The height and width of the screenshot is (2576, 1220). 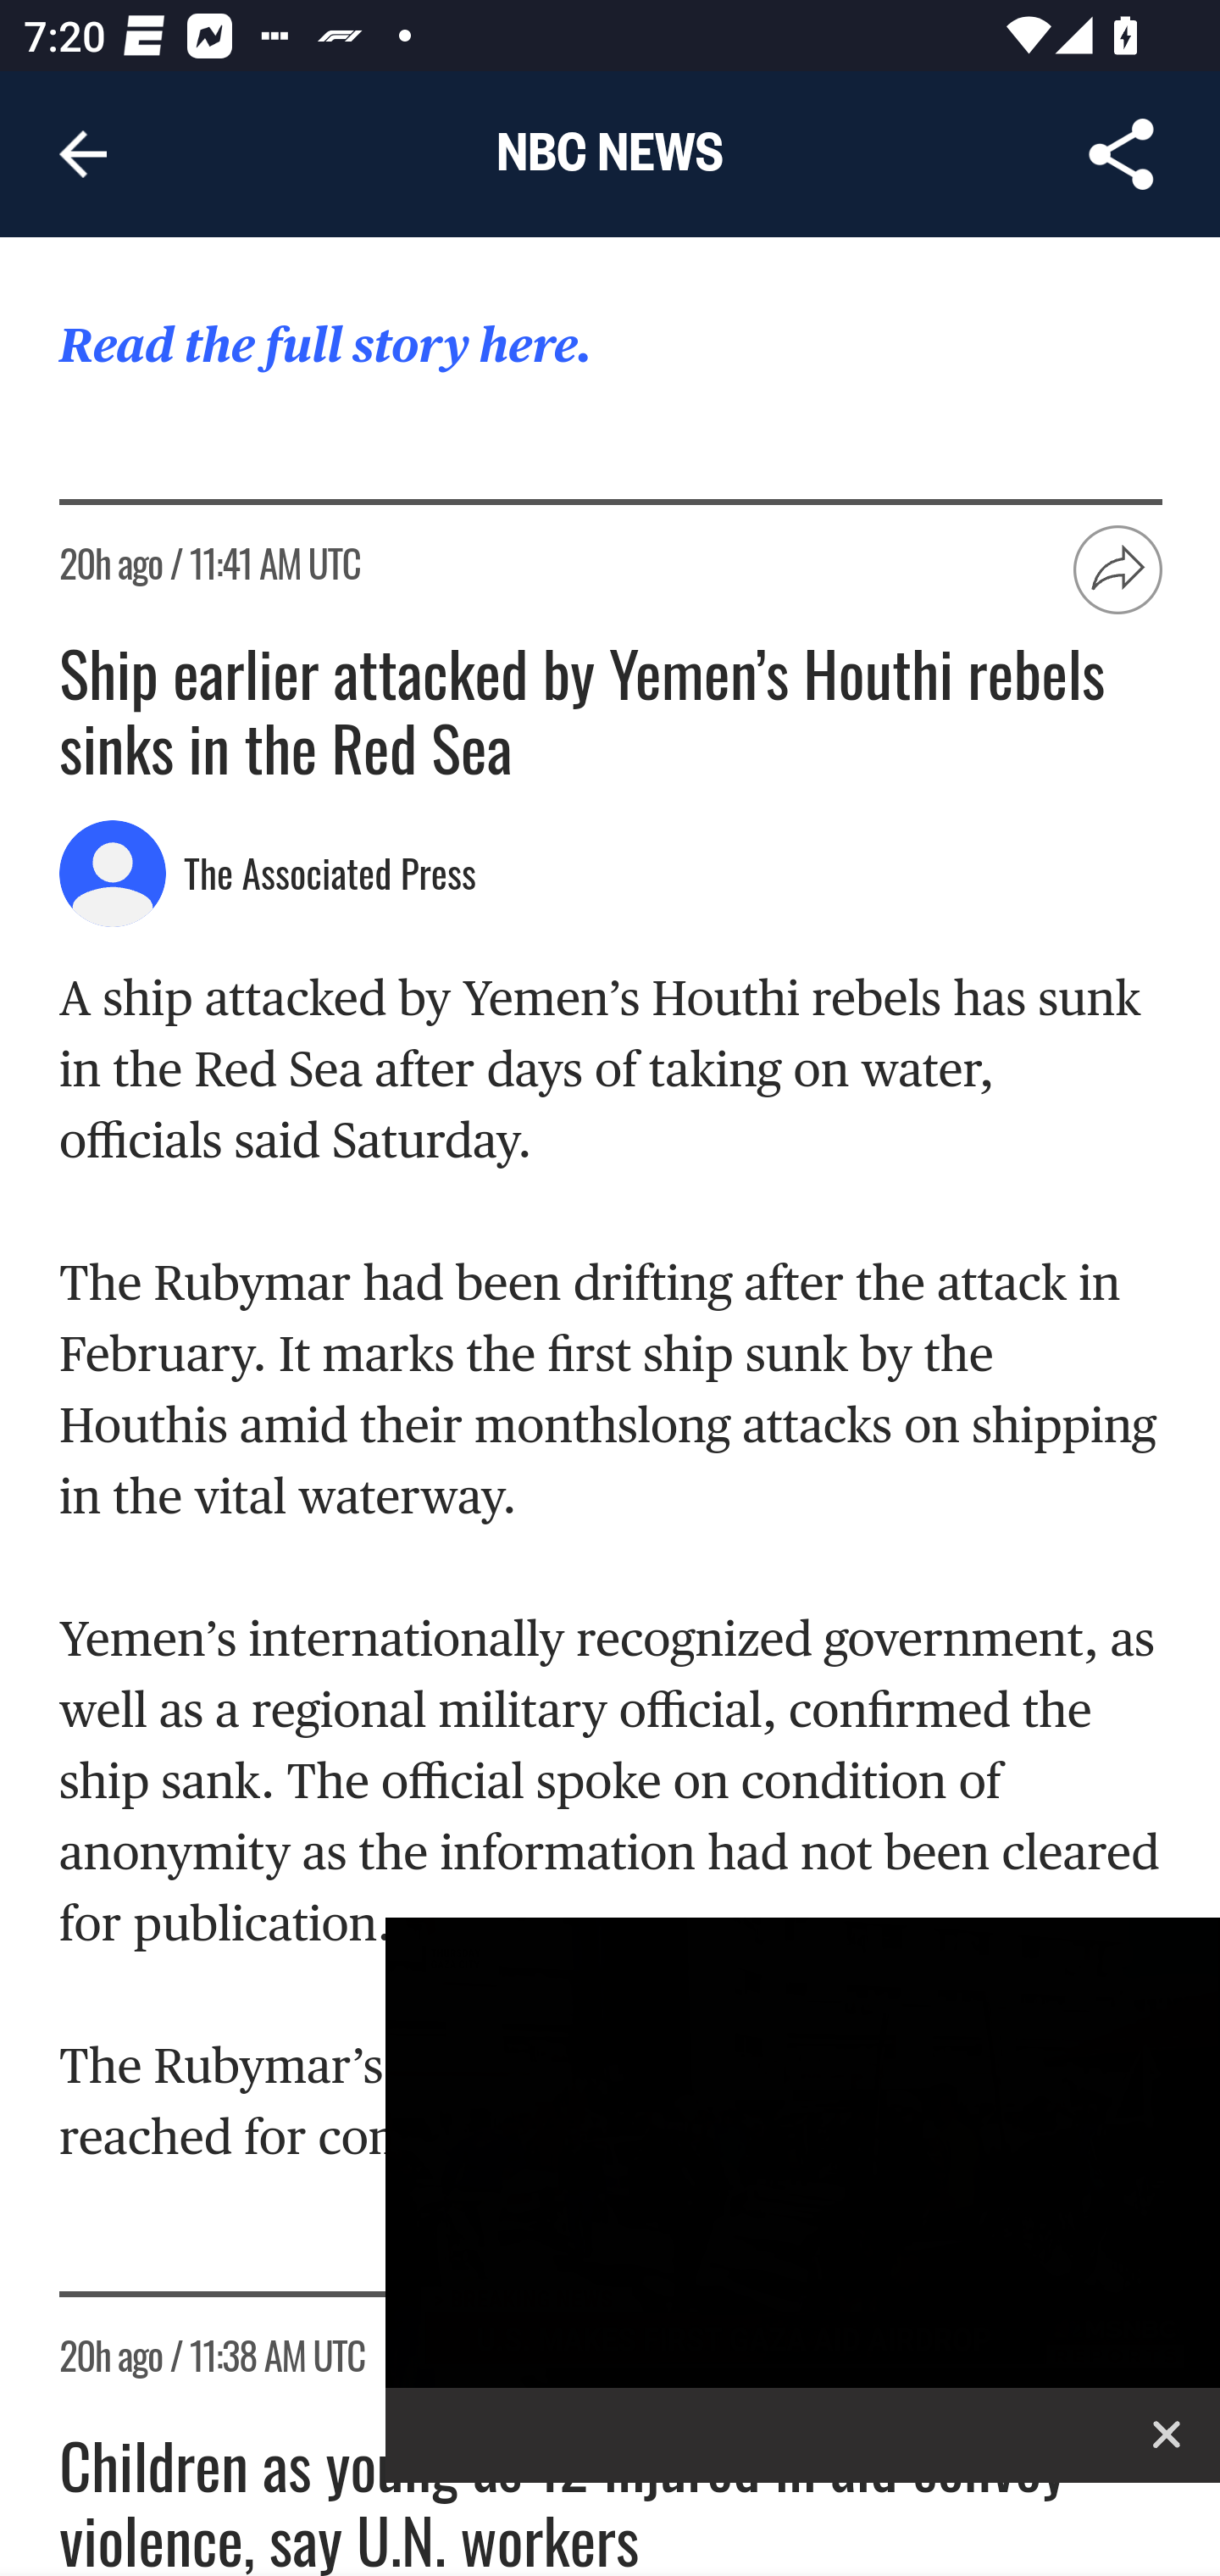 I want to click on Navigate up, so click(x=83, y=154).